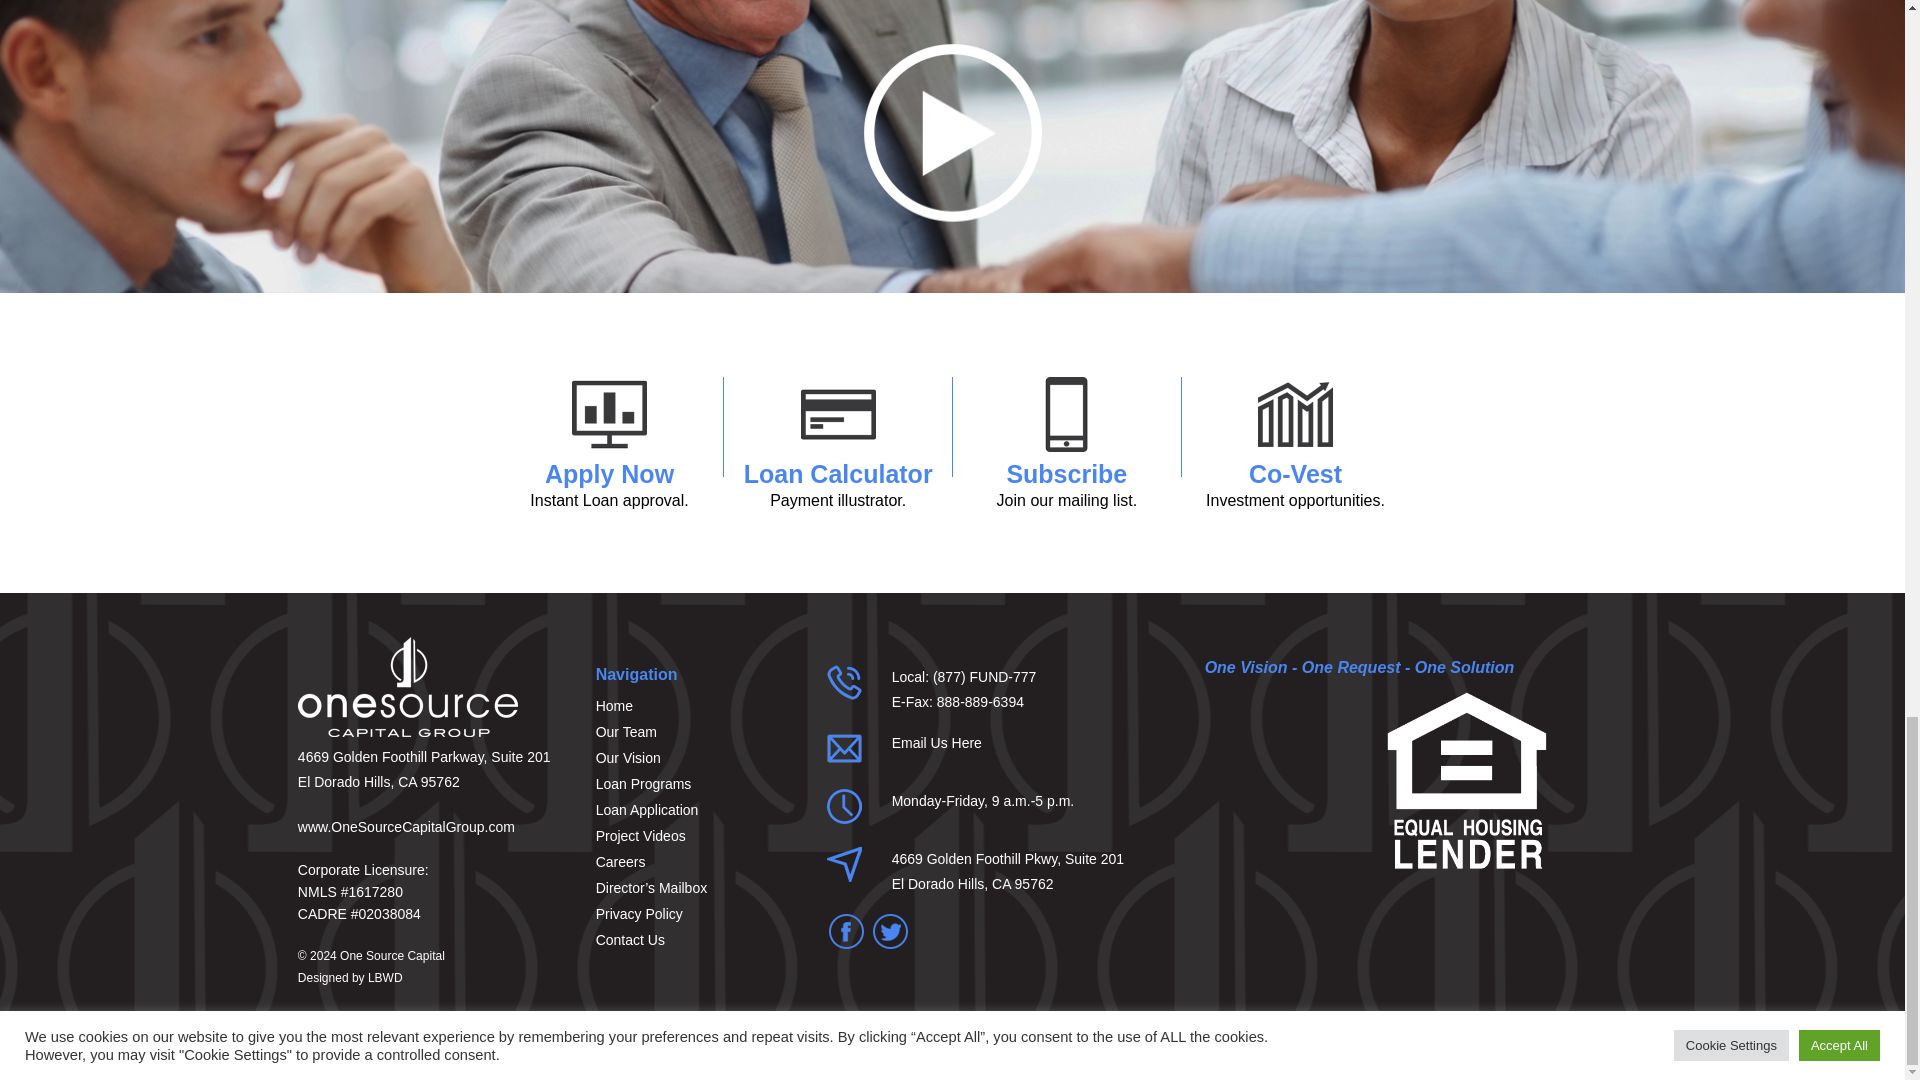 This screenshot has width=1920, height=1080. Describe the element at coordinates (696, 861) in the screenshot. I see `www.OneSourceCapitalGroup.com` at that location.